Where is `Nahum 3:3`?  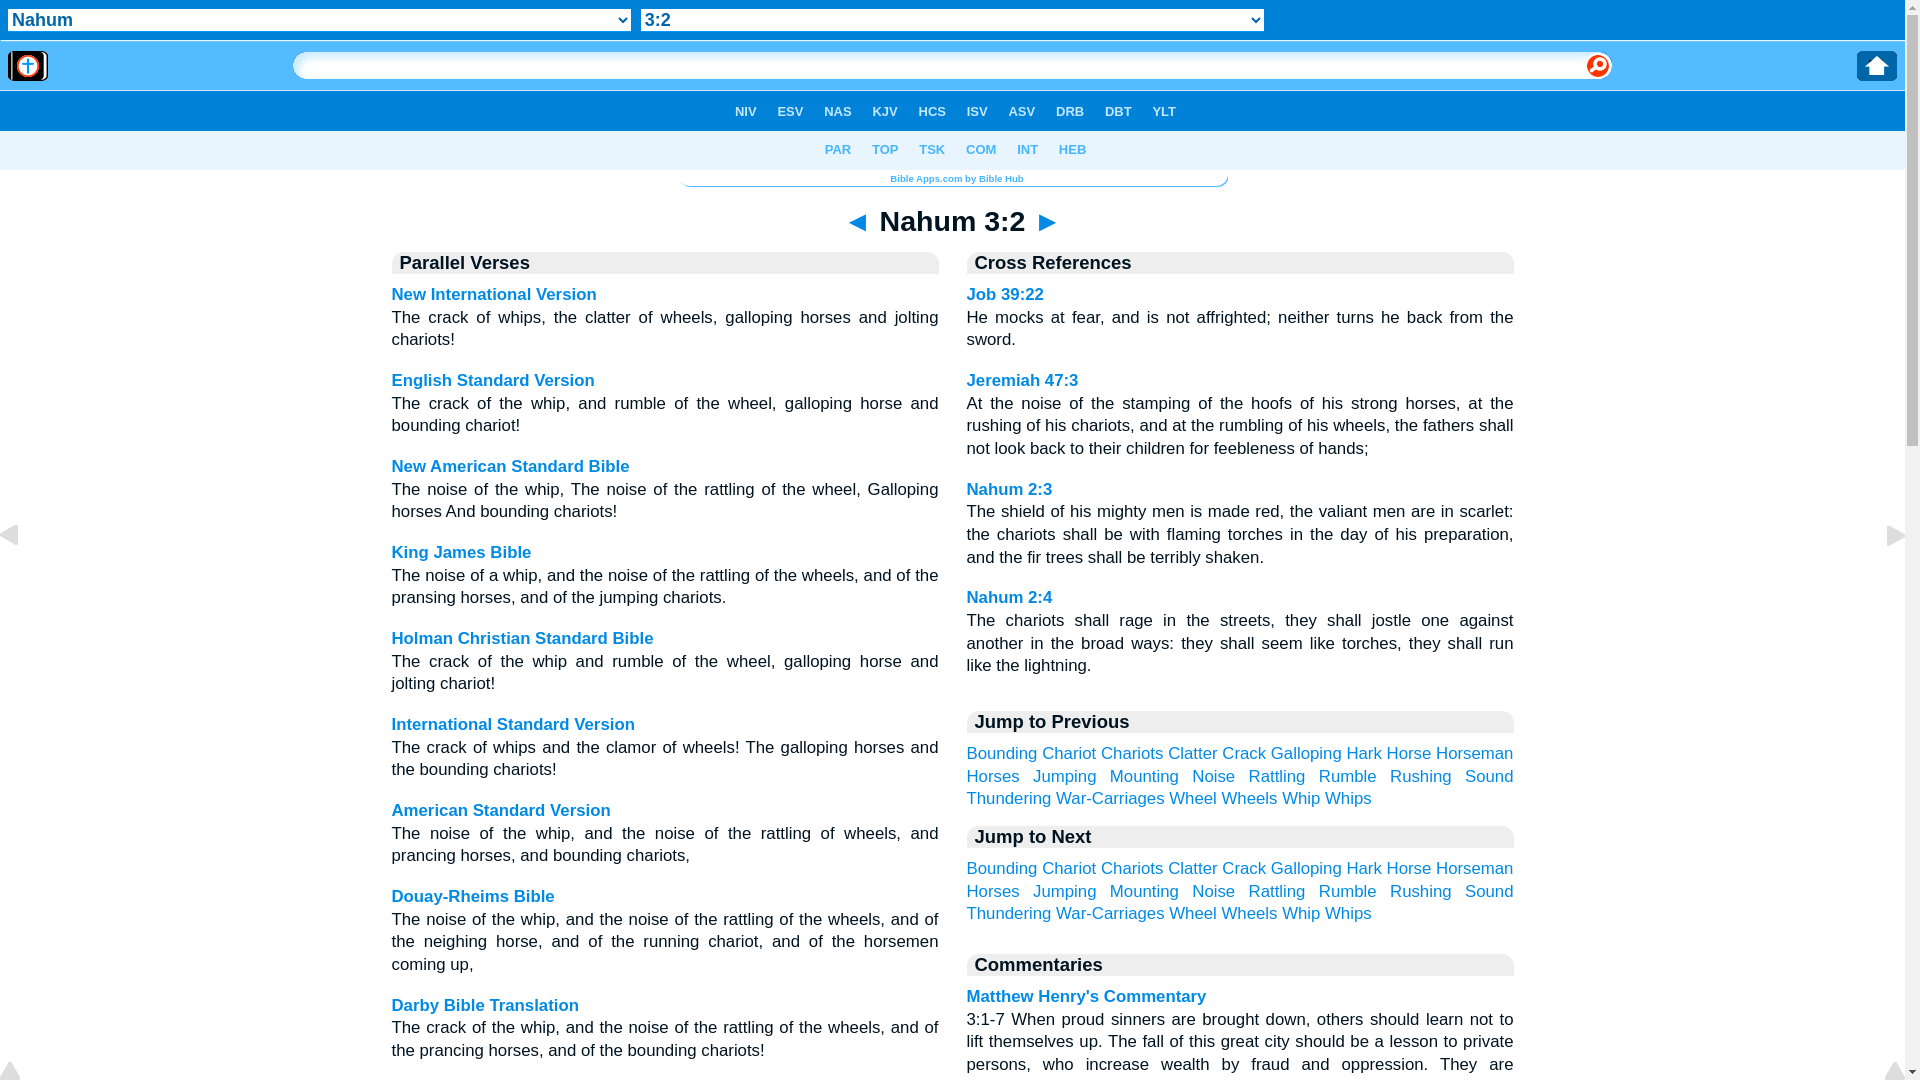 Nahum 3:3 is located at coordinates (1880, 580).